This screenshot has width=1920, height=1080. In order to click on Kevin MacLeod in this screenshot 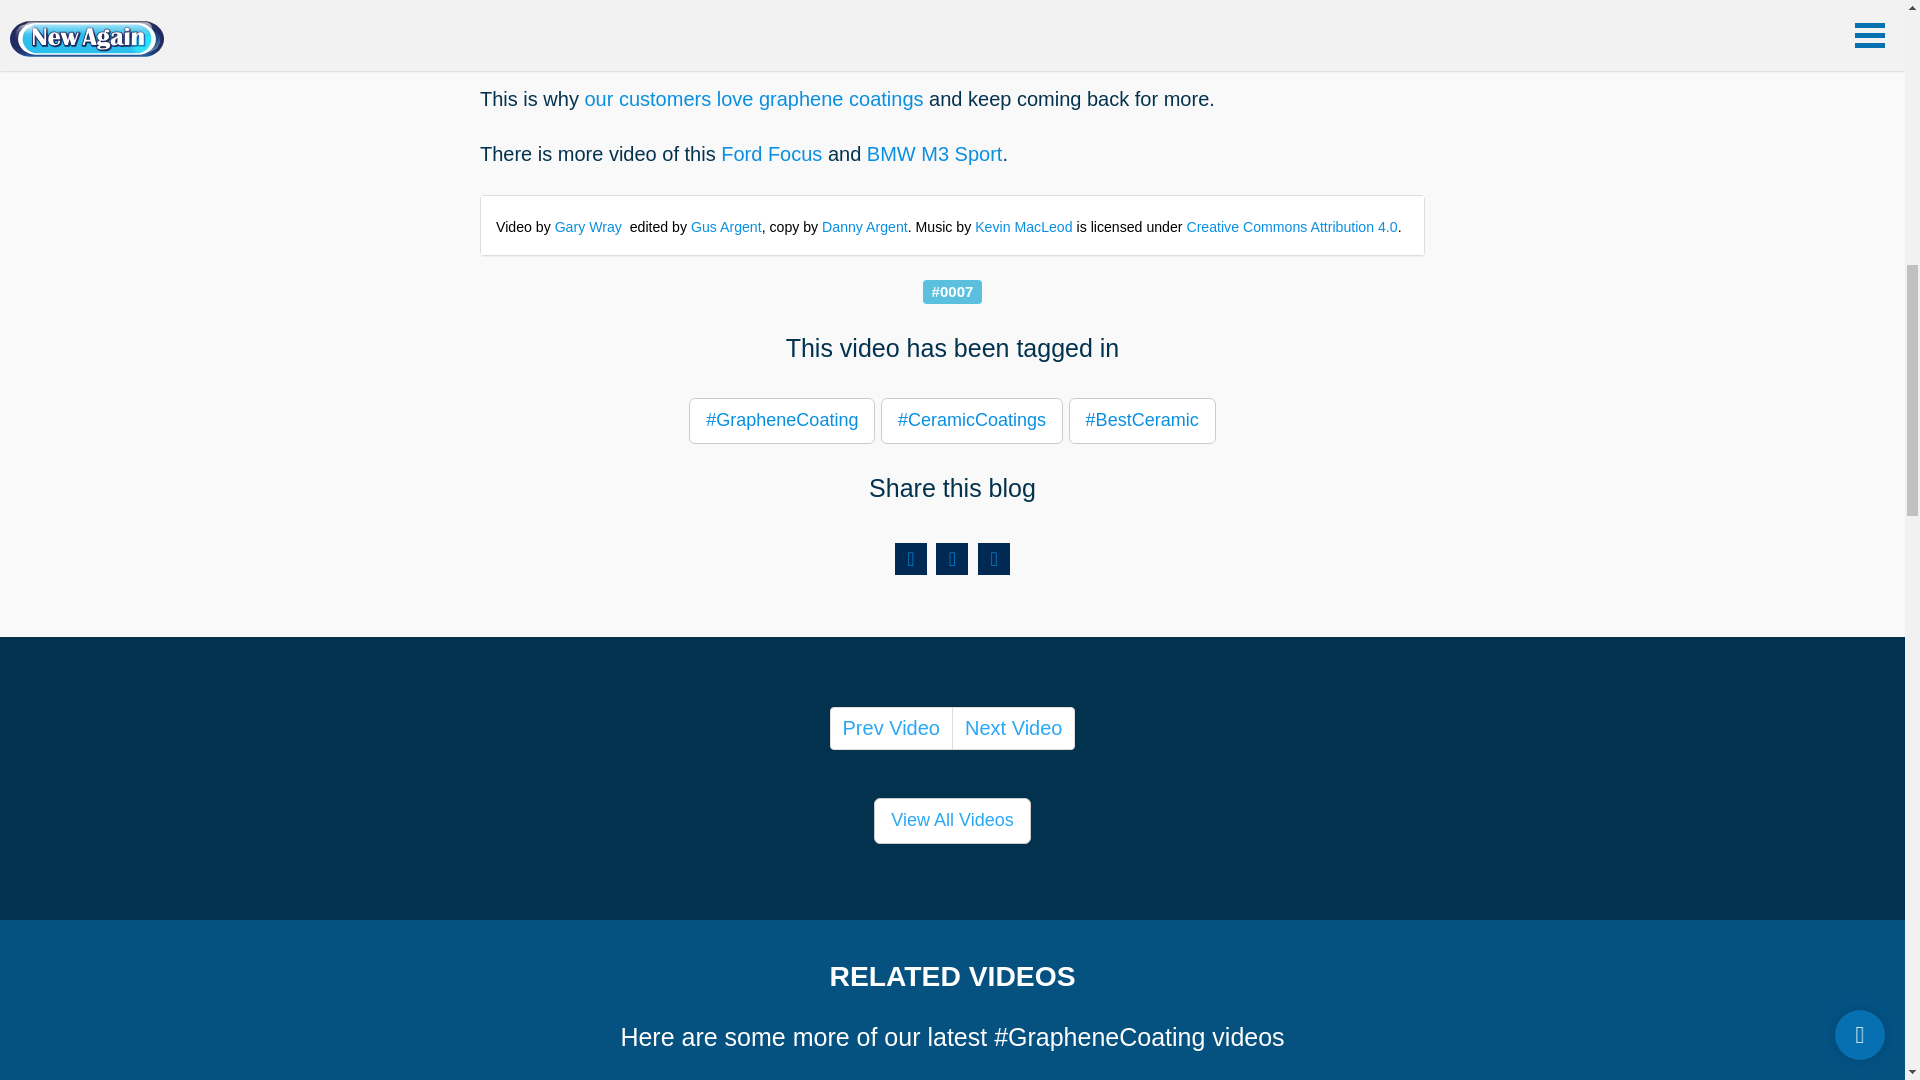, I will do `click(1023, 227)`.